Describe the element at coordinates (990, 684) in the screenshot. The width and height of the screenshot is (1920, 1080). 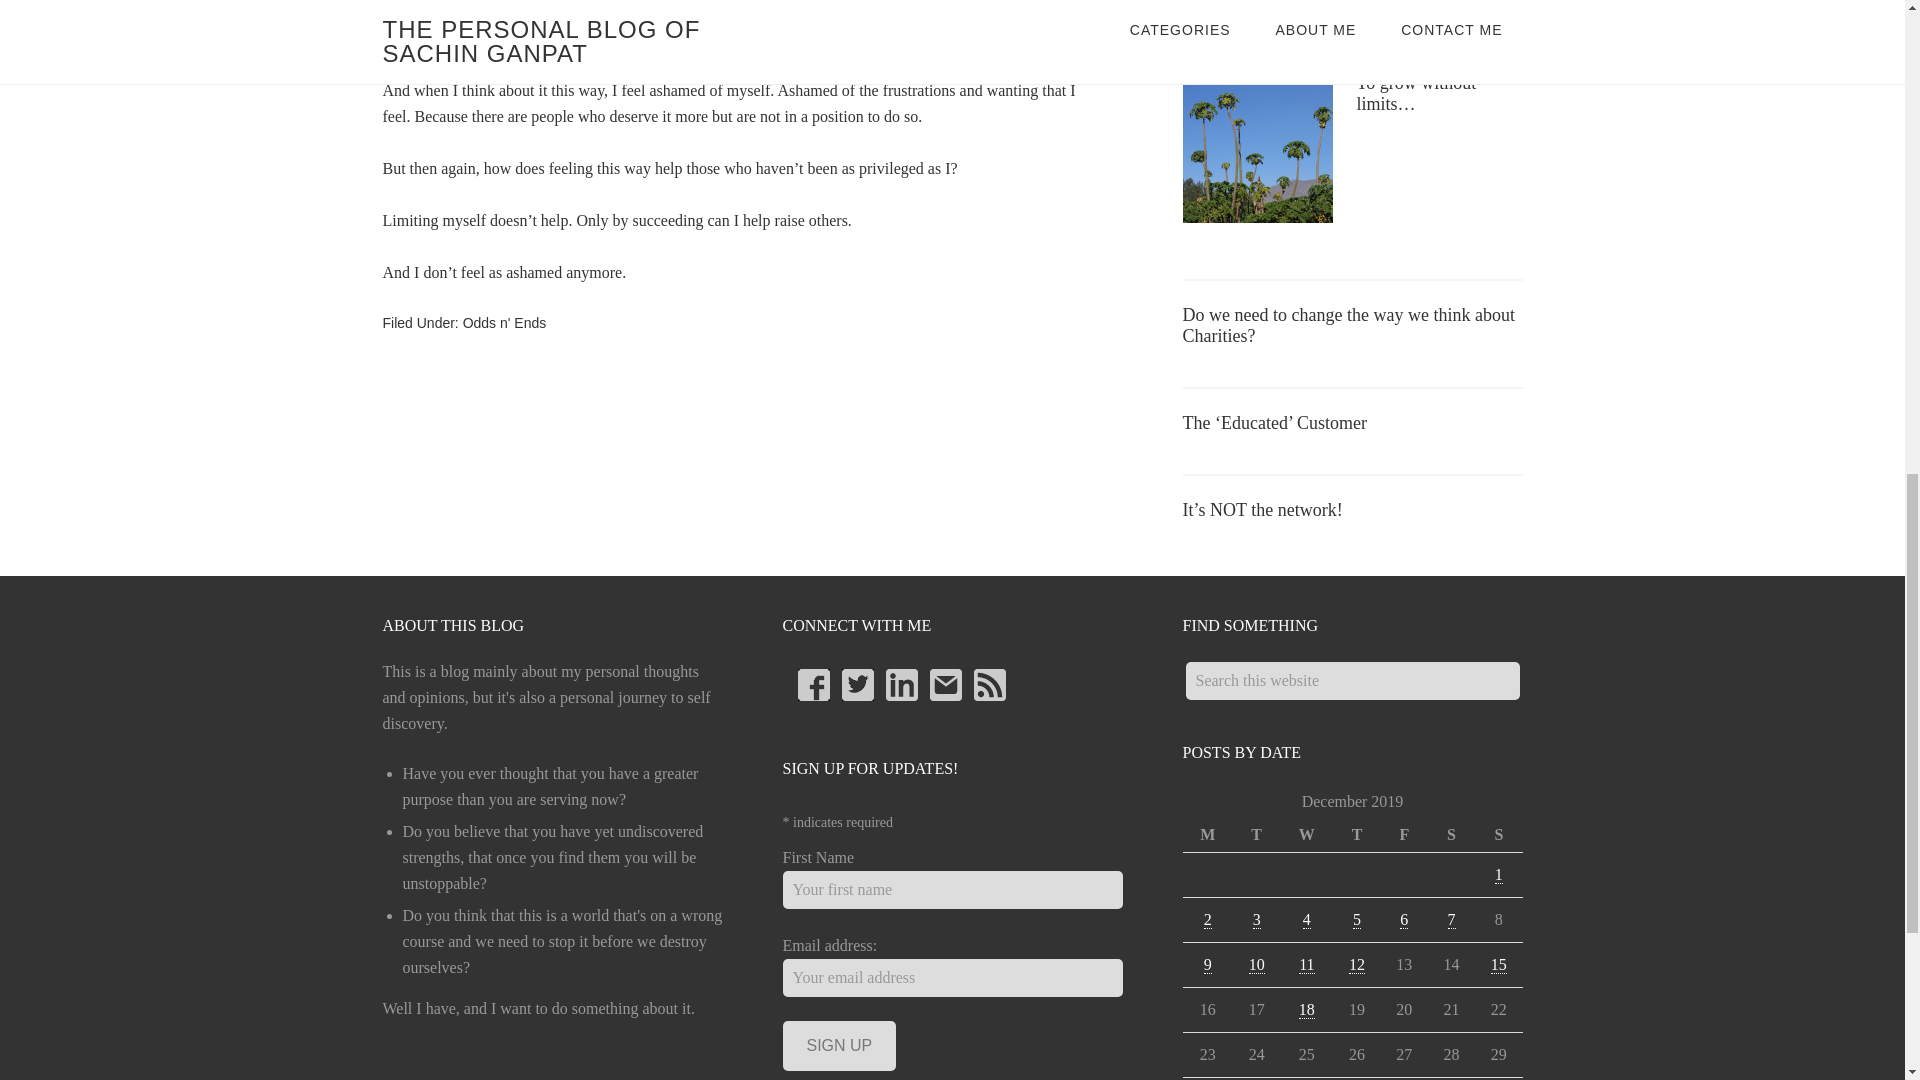
I see `Subscribe to my RSS Feed` at that location.